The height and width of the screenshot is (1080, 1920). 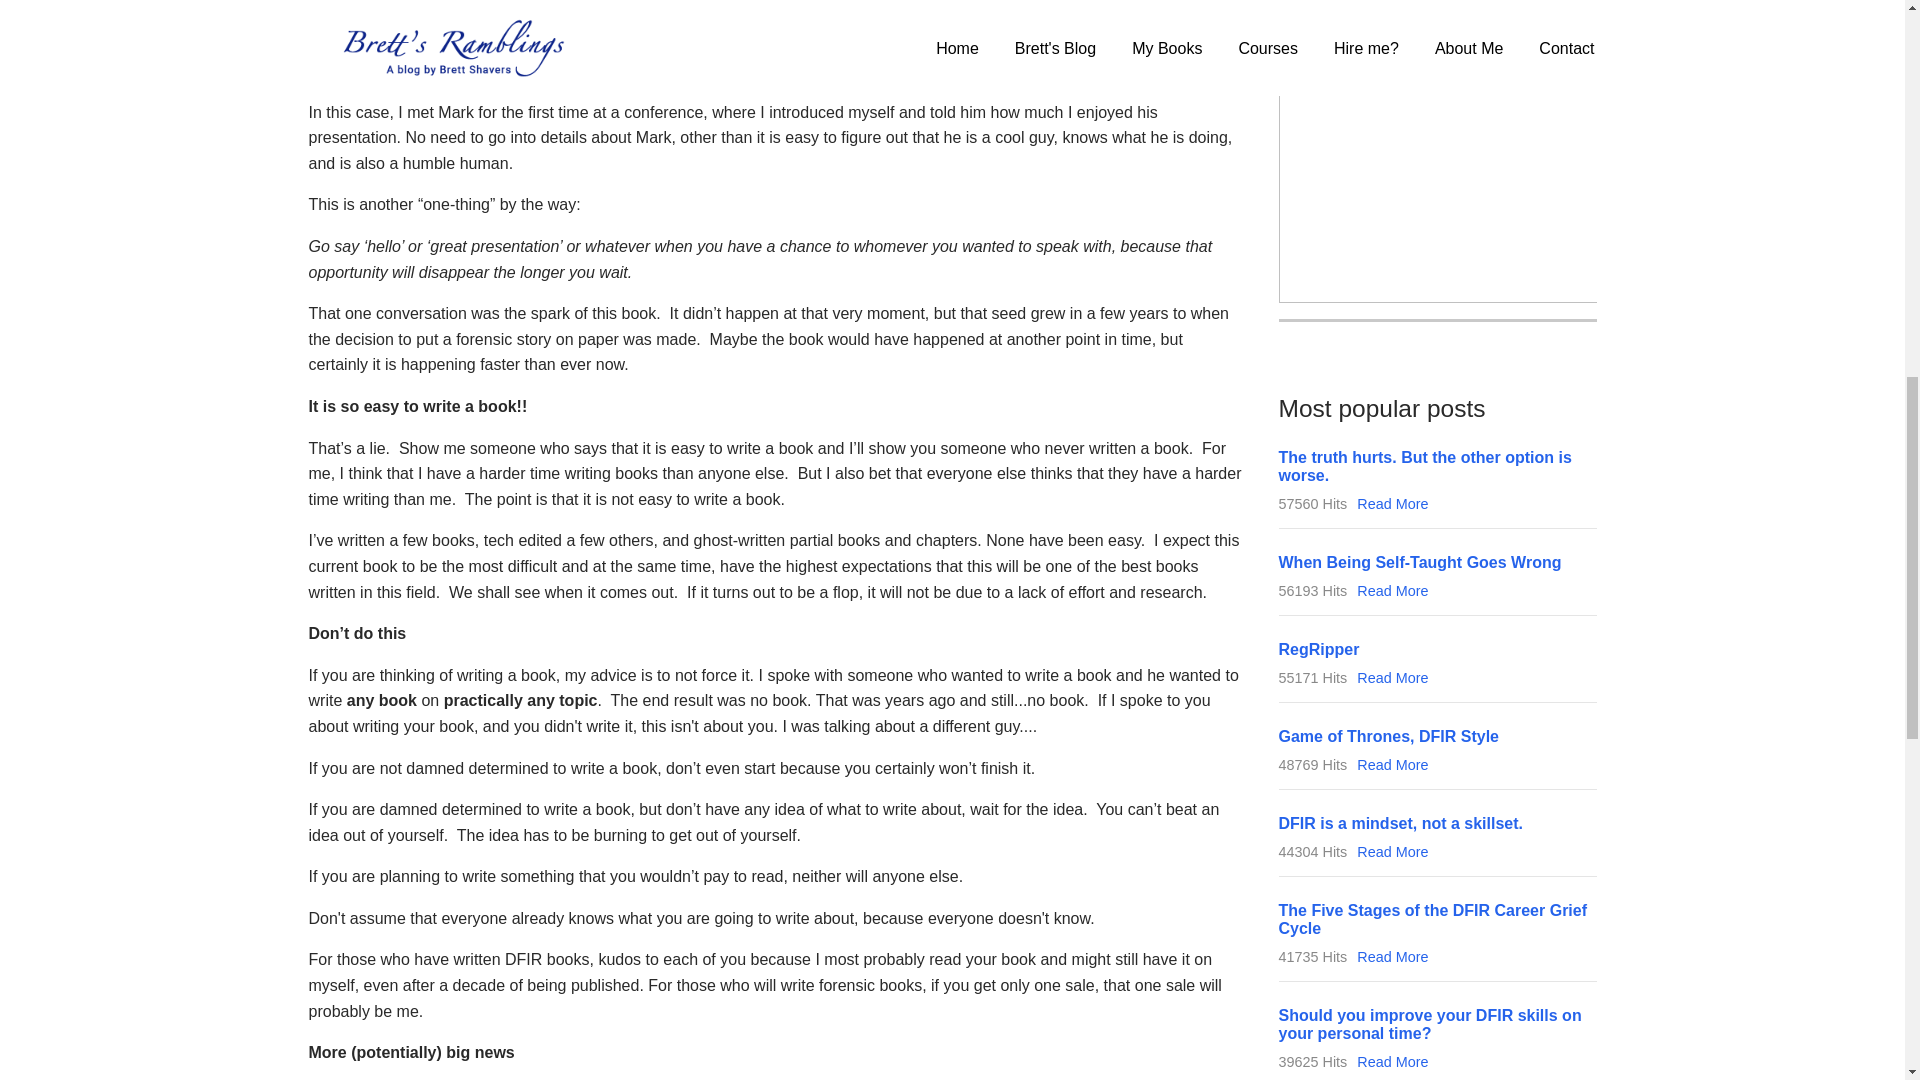 What do you see at coordinates (1392, 503) in the screenshot?
I see `Read More` at bounding box center [1392, 503].